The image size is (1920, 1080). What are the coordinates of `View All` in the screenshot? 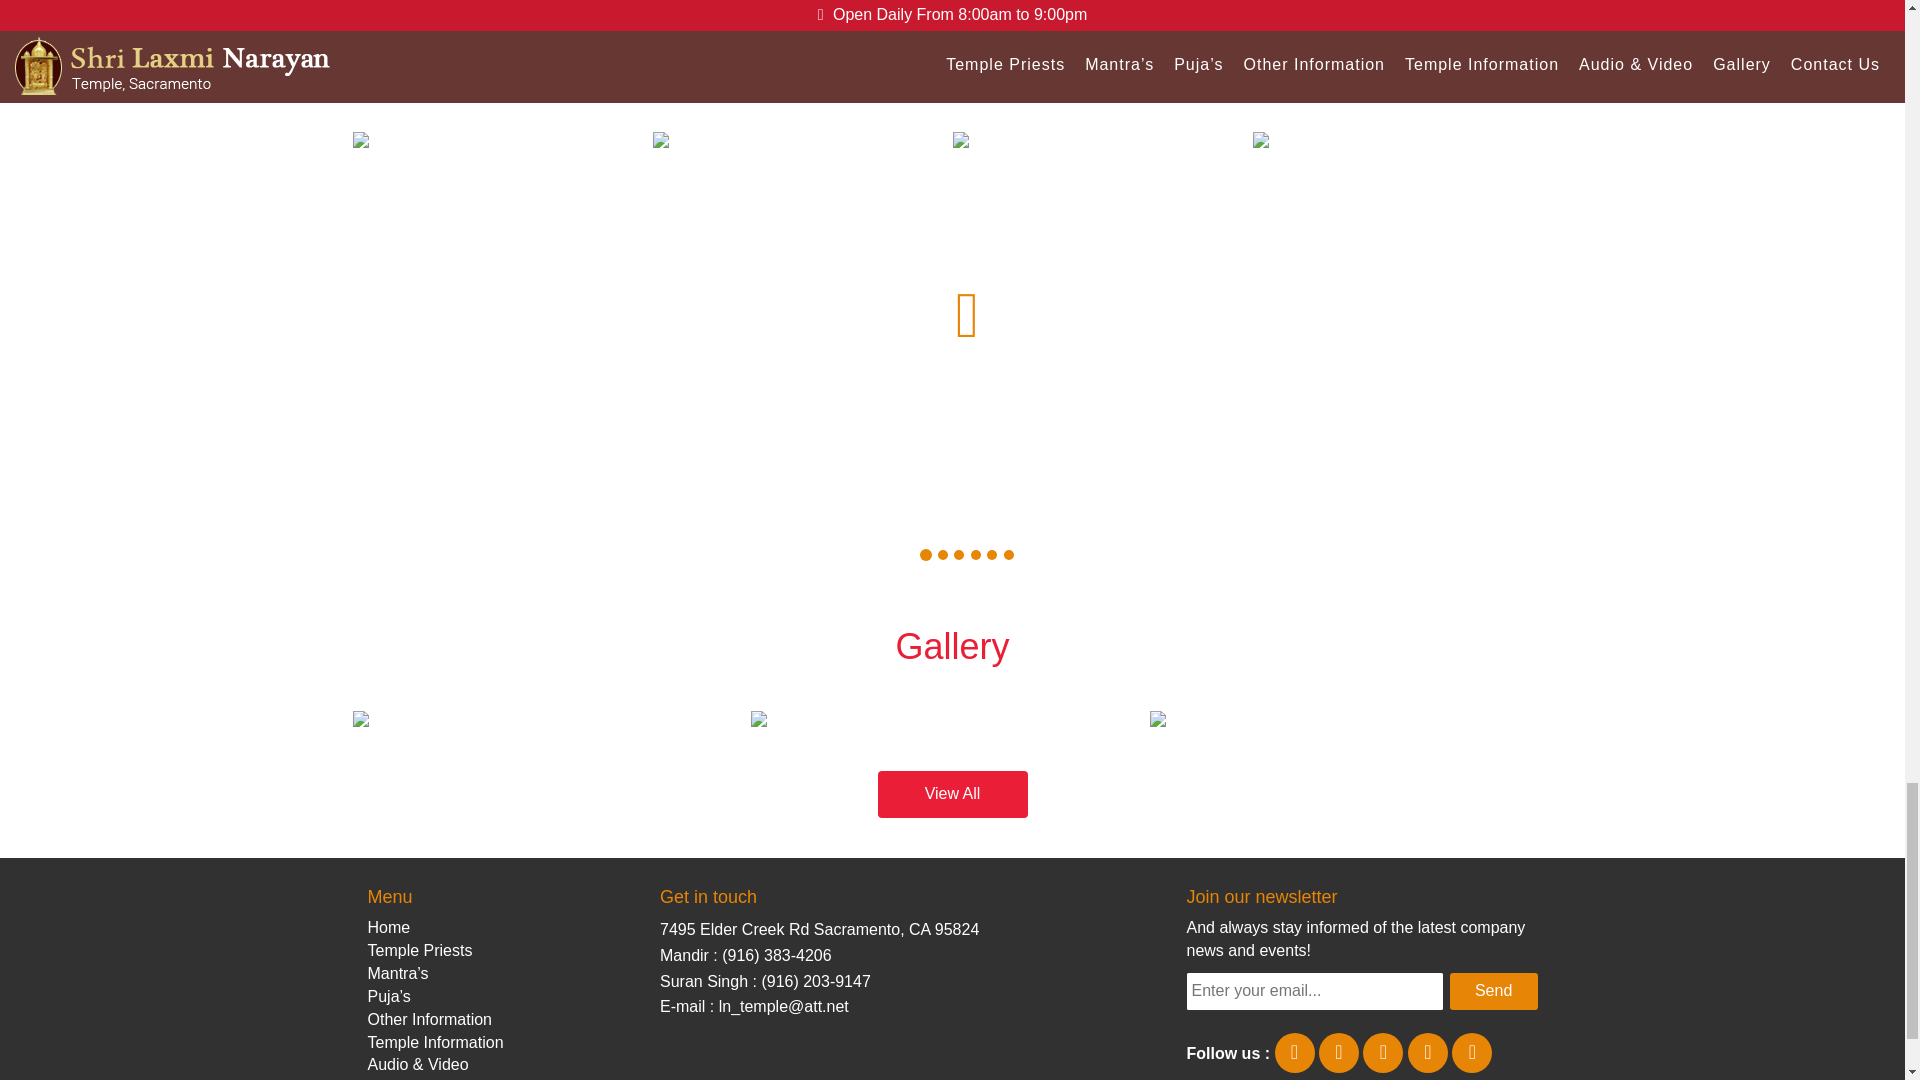 It's located at (953, 794).